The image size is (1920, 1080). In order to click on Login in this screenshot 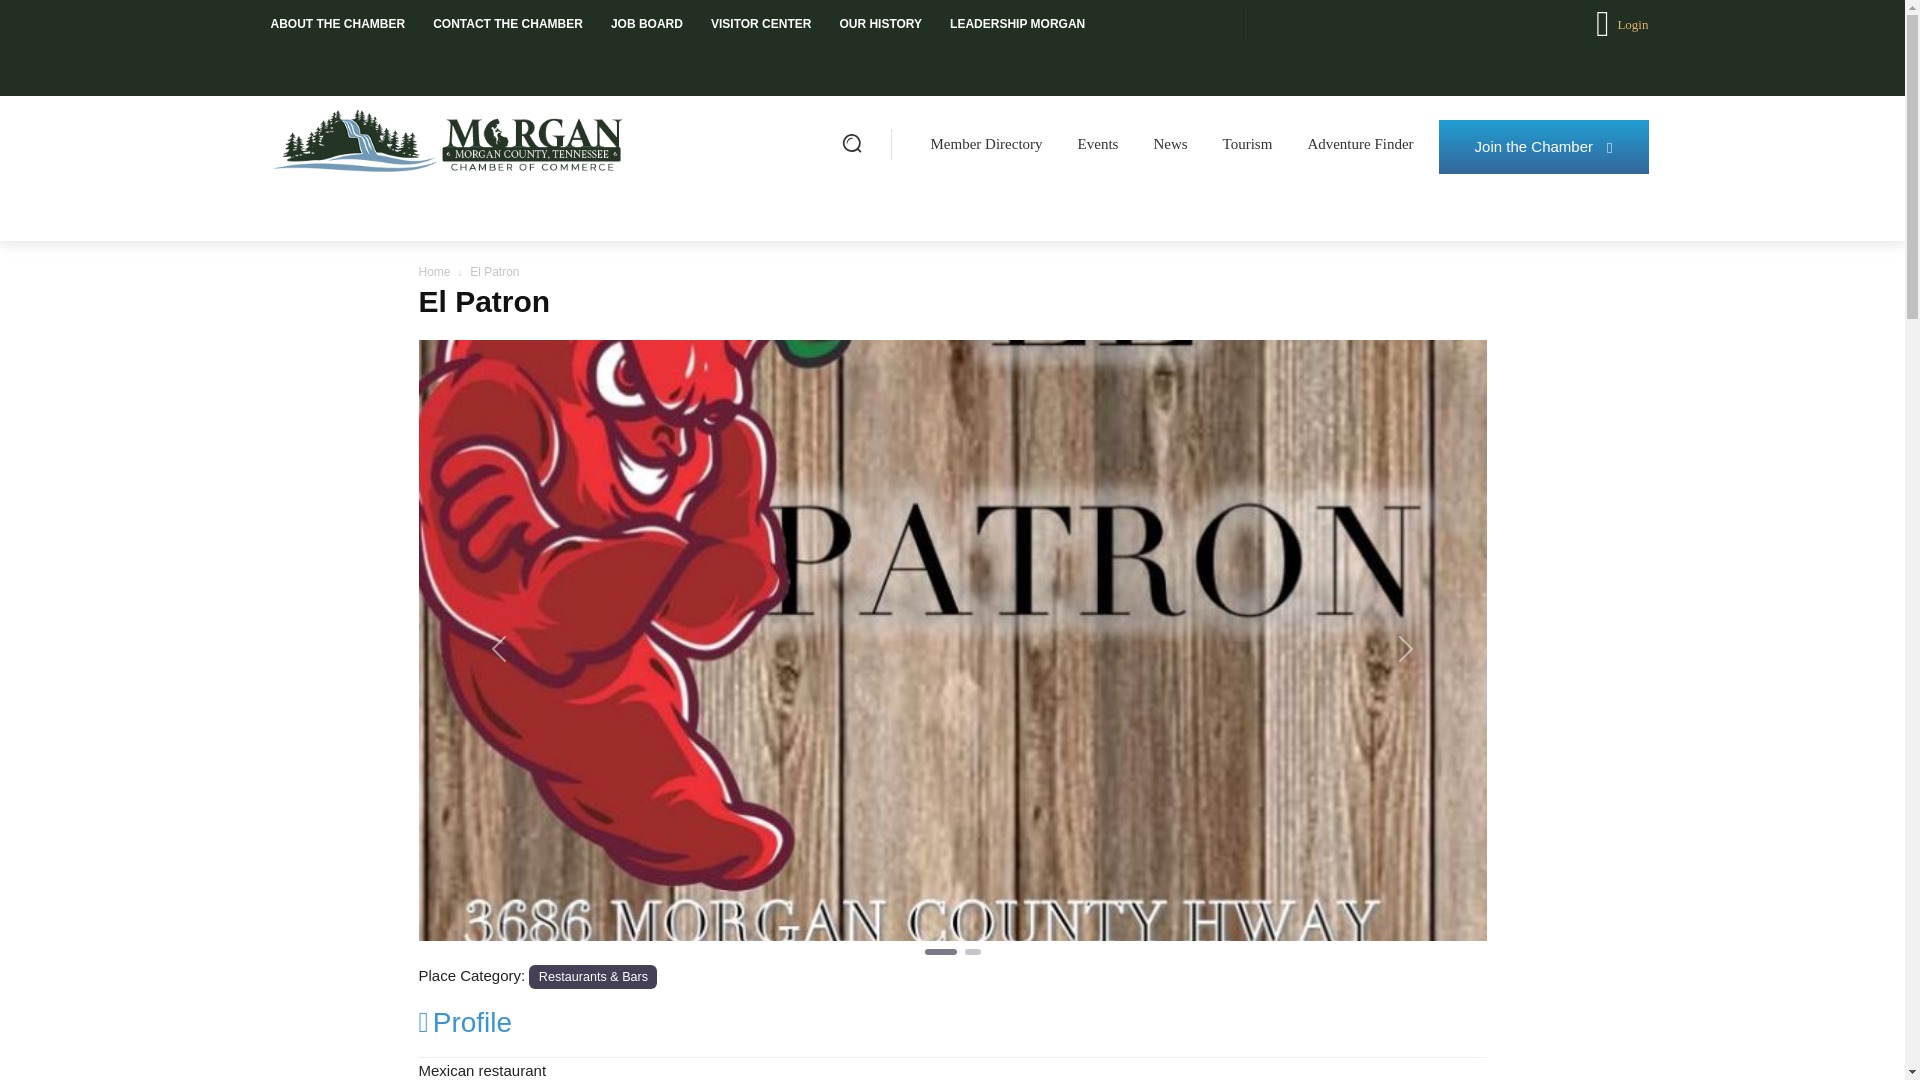, I will do `click(1621, 24)`.